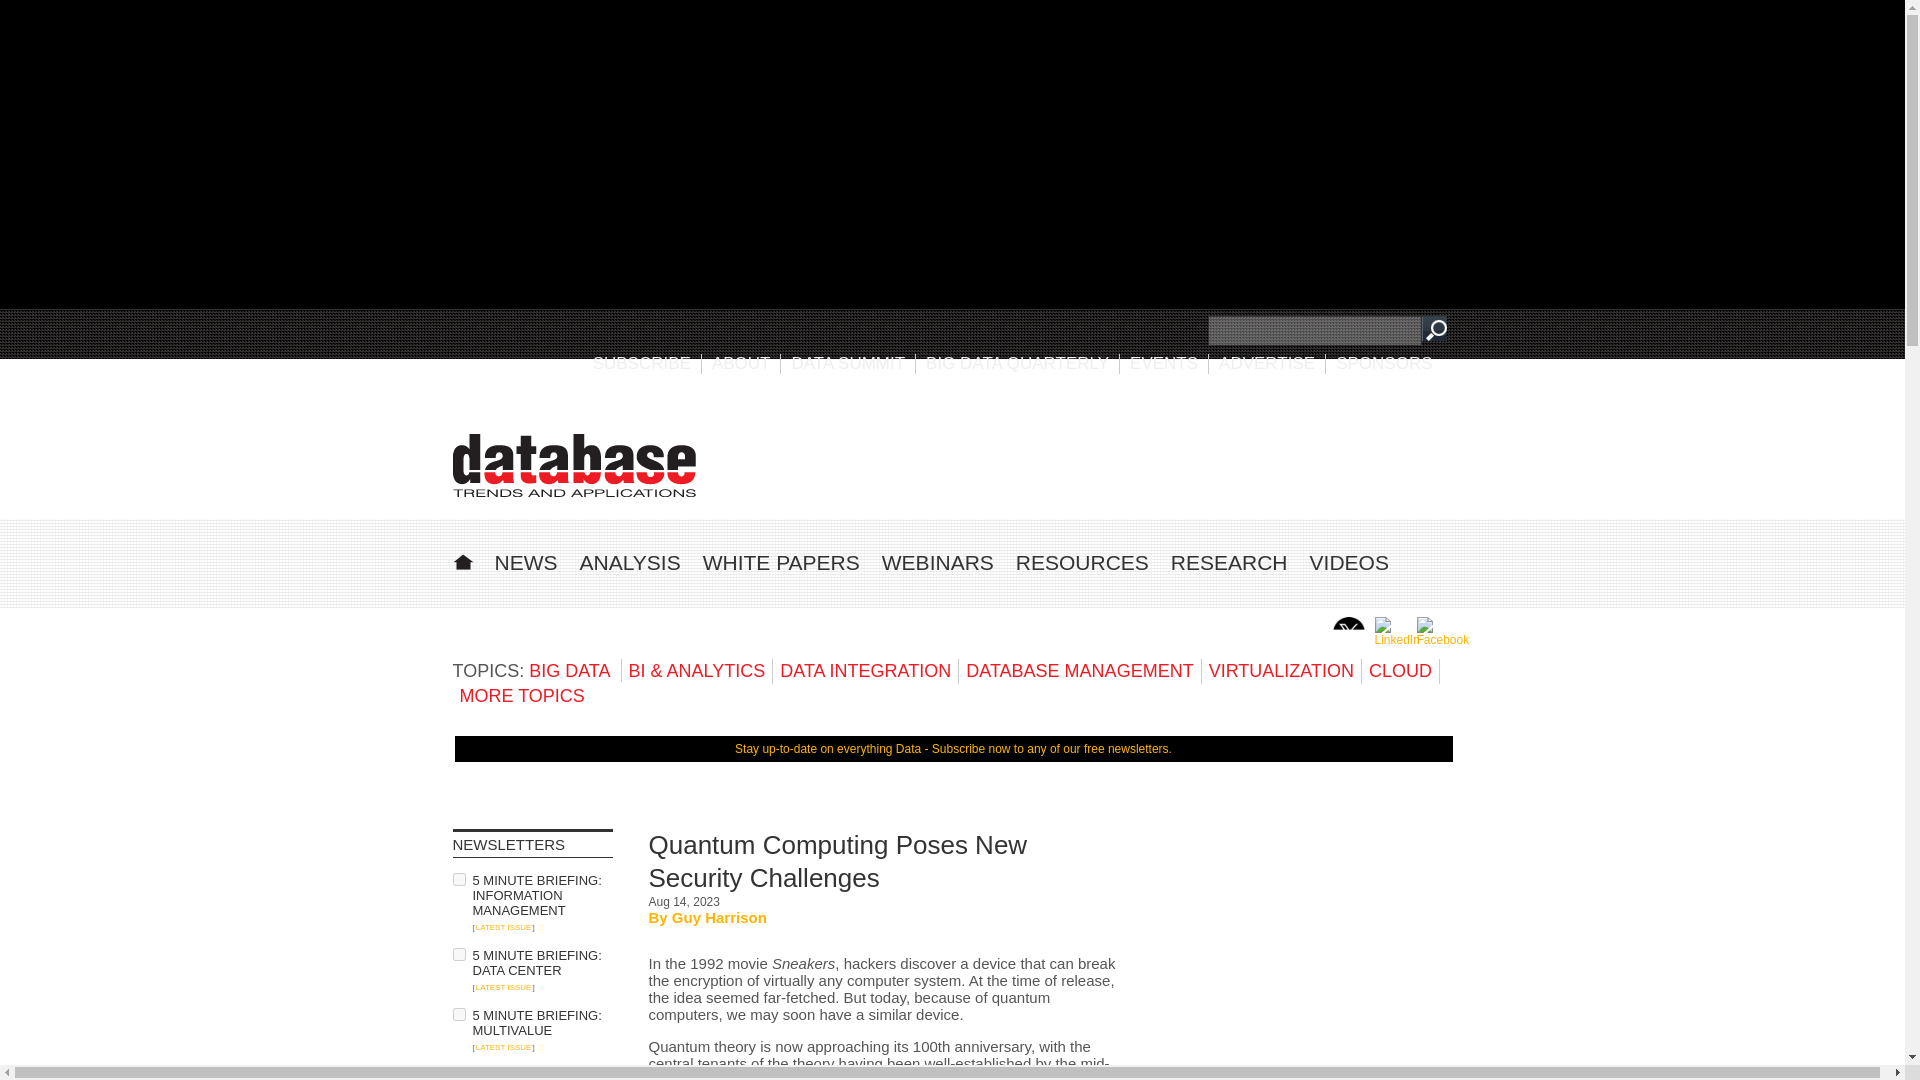  I want to click on Database Trends and Applications Home, so click(462, 559).